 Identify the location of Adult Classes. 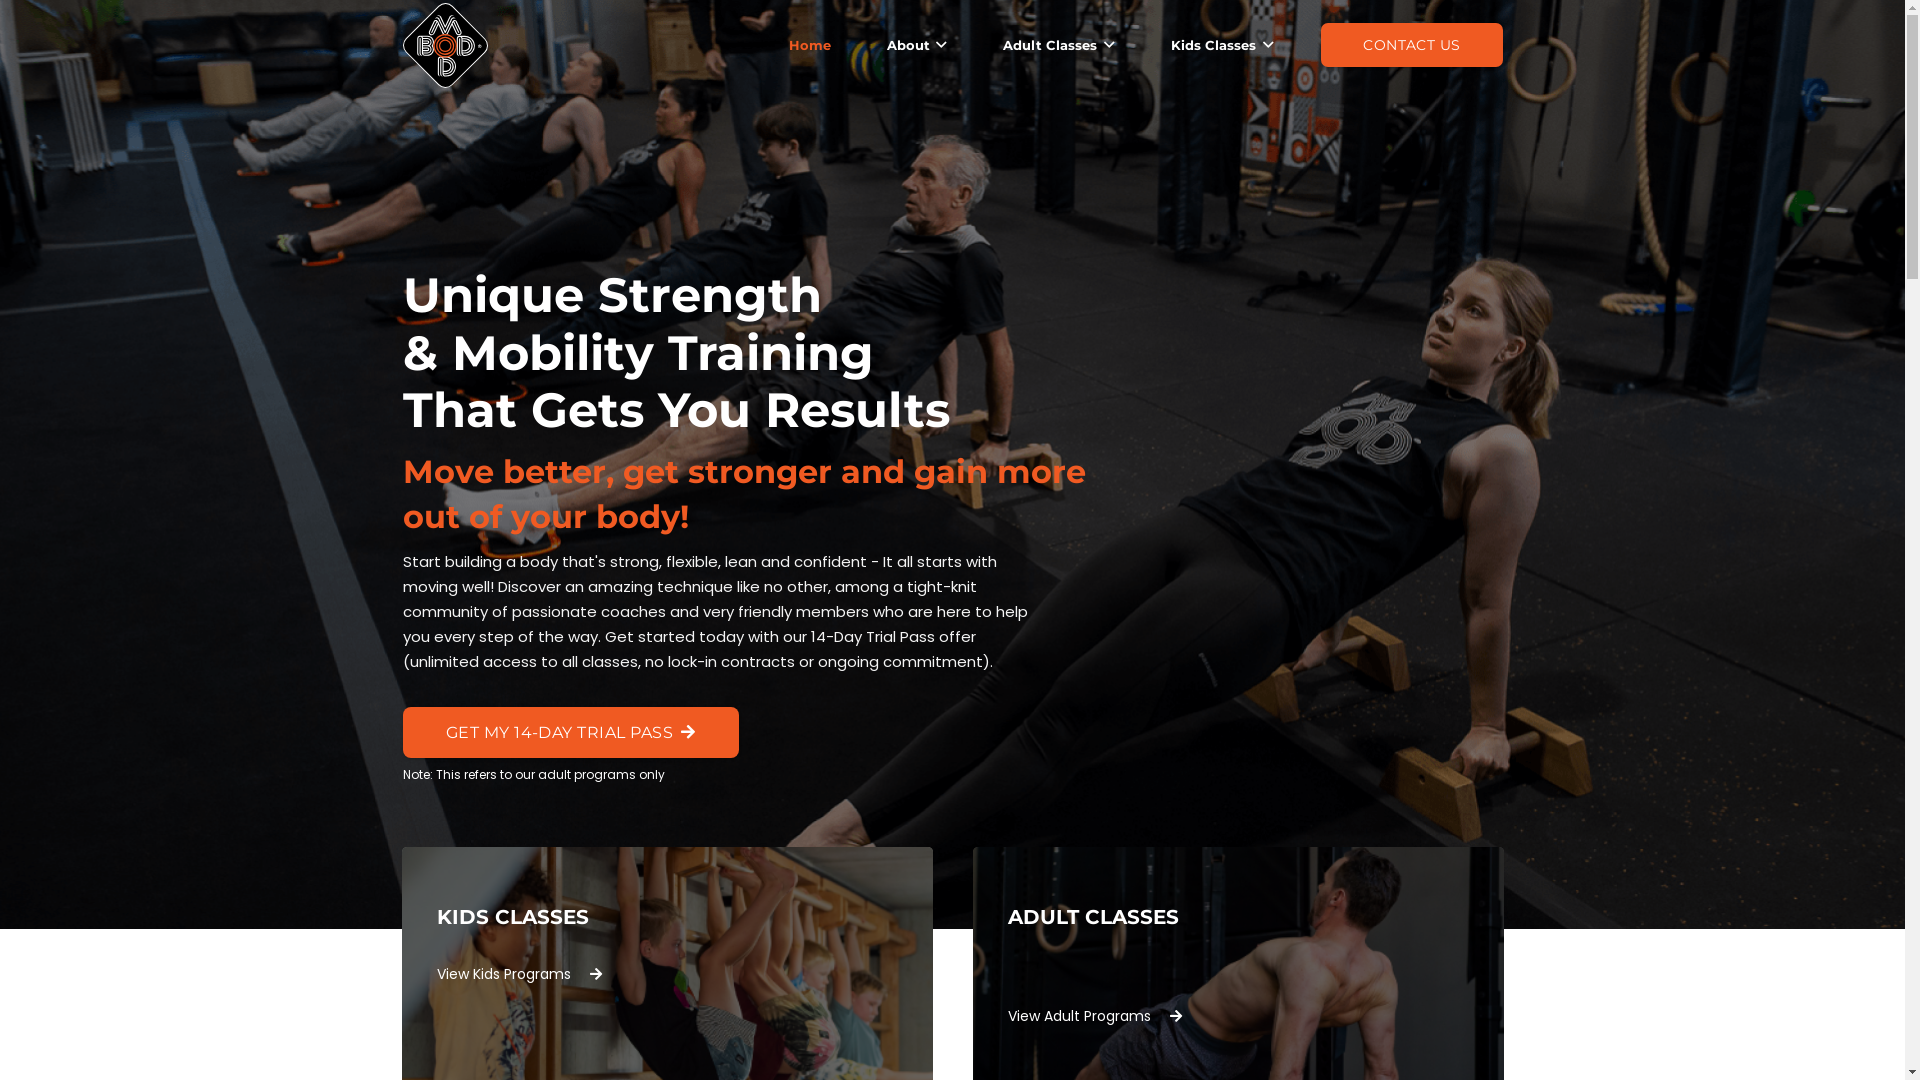
(1059, 45).